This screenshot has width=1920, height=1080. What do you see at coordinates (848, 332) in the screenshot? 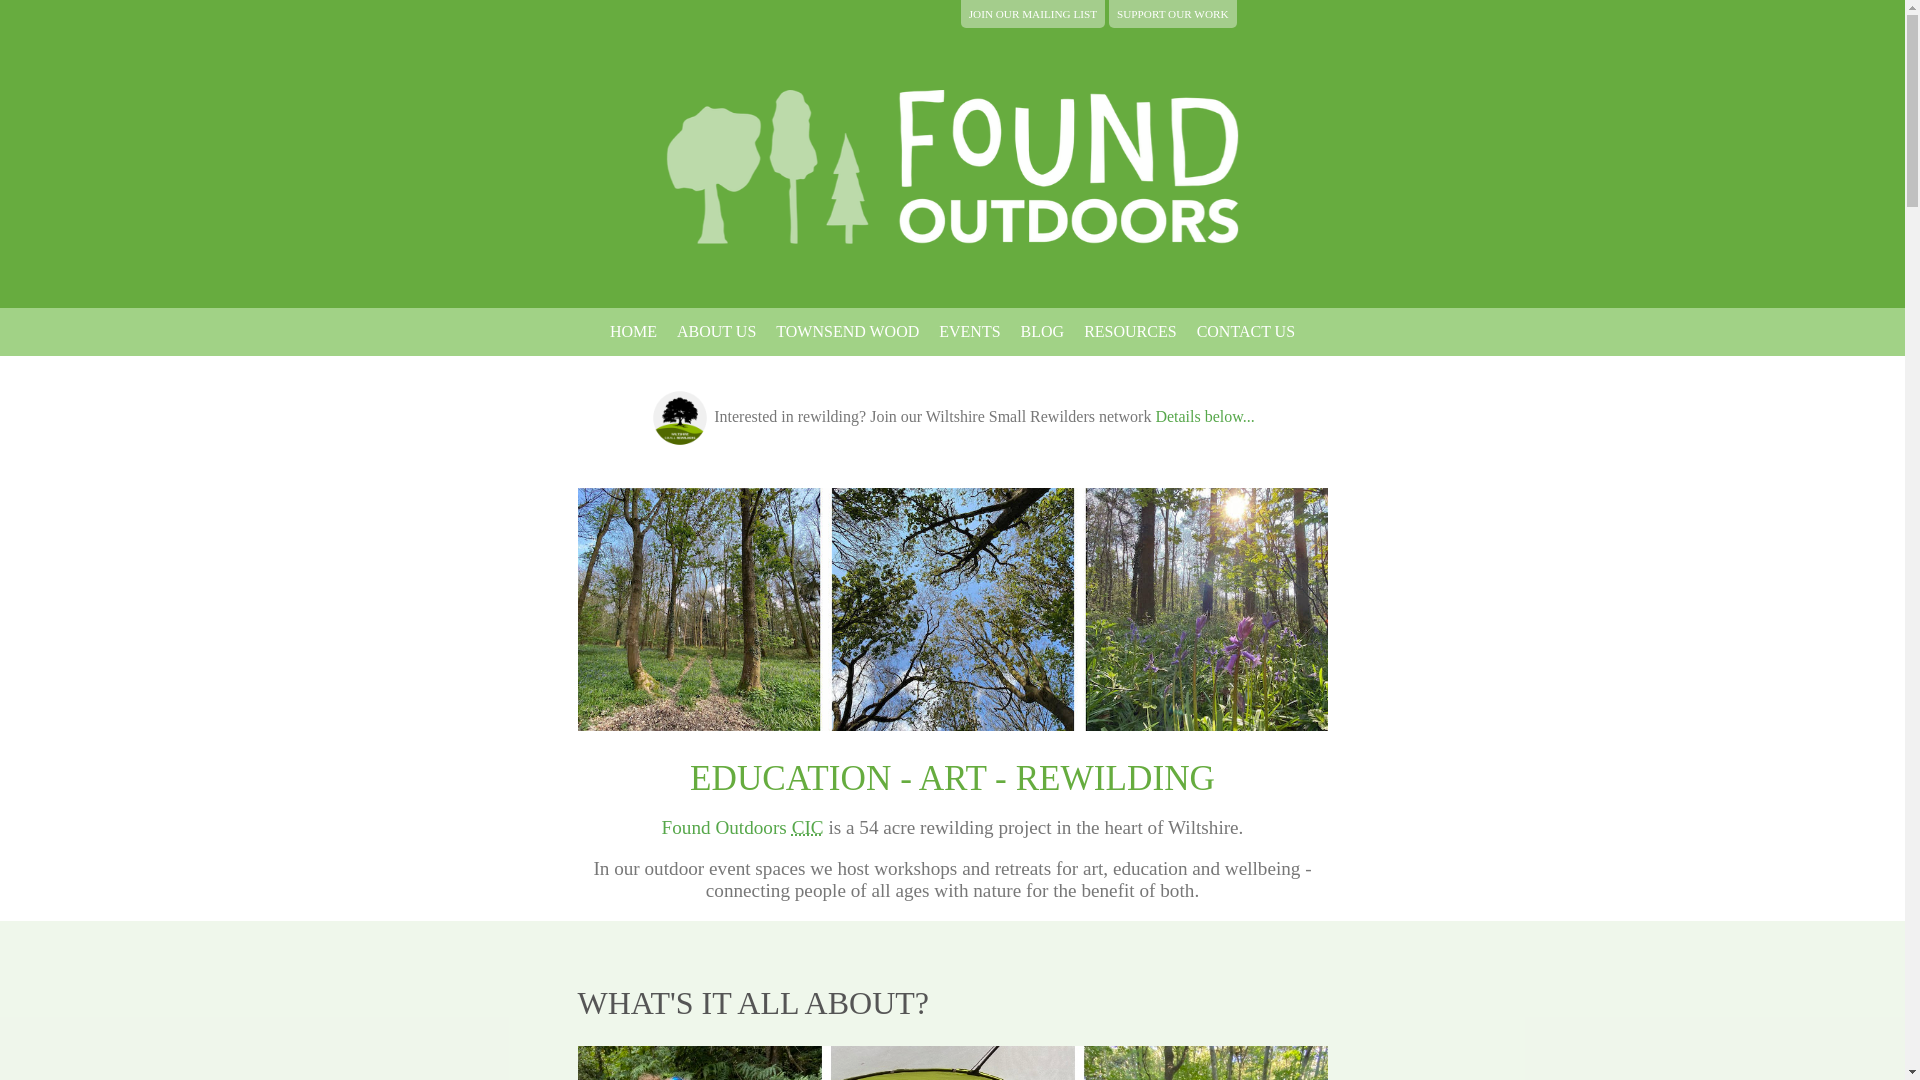
I see `TOWNSEND WOOD` at bounding box center [848, 332].